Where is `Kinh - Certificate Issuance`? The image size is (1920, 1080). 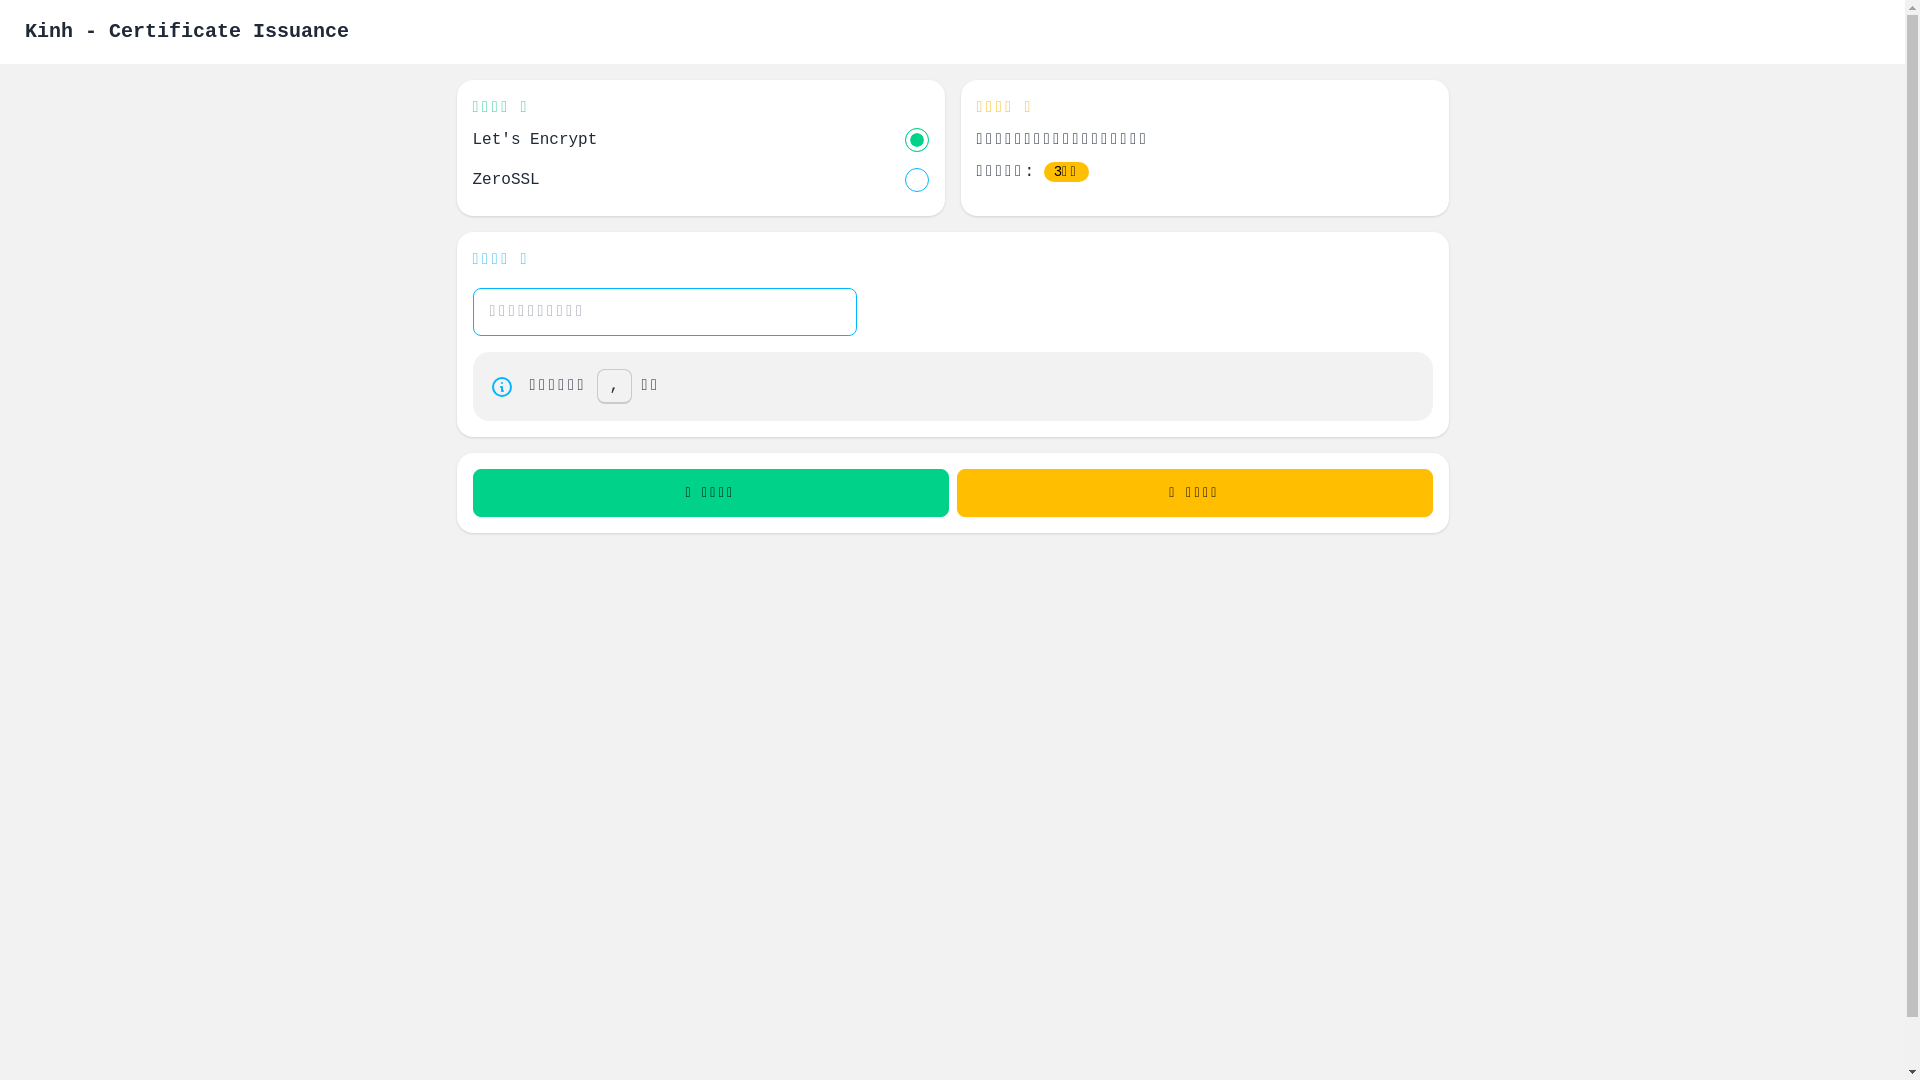
Kinh - Certificate Issuance is located at coordinates (187, 32).